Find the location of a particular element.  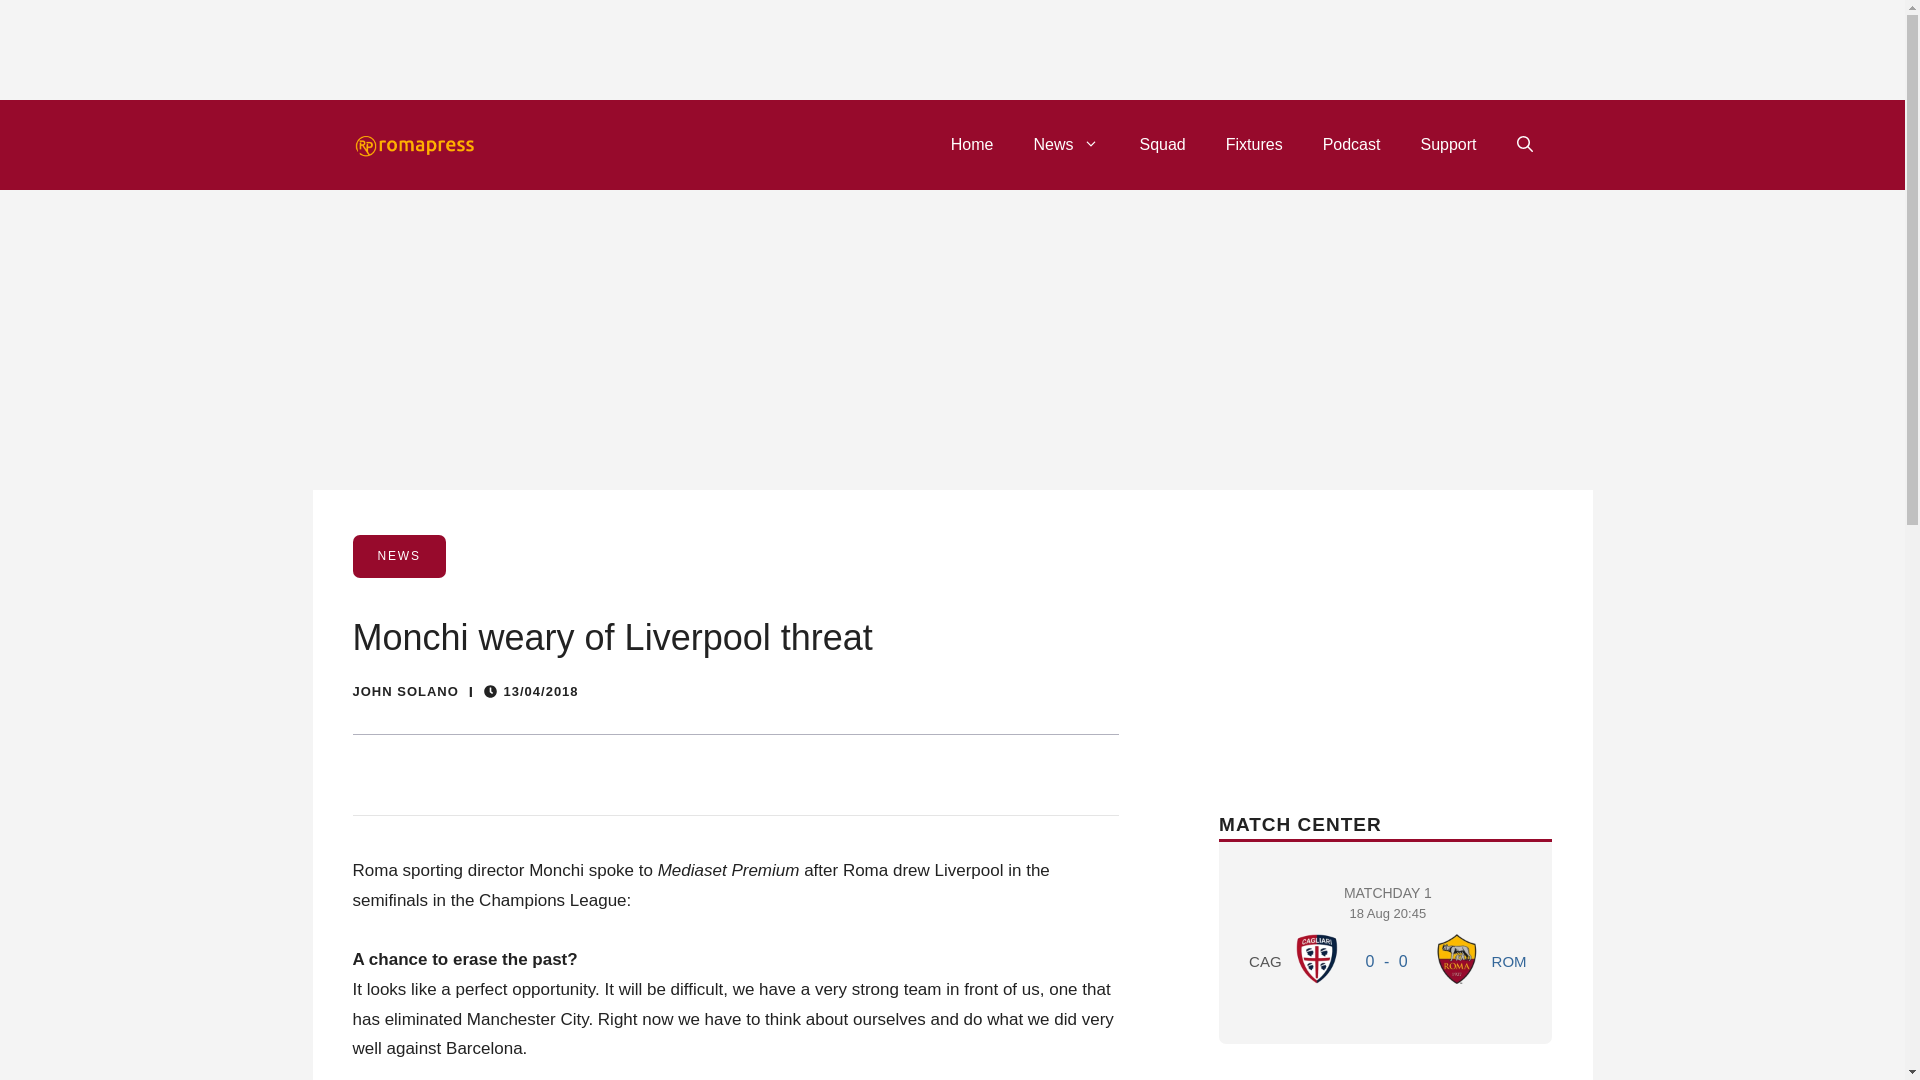

News is located at coordinates (1066, 144).